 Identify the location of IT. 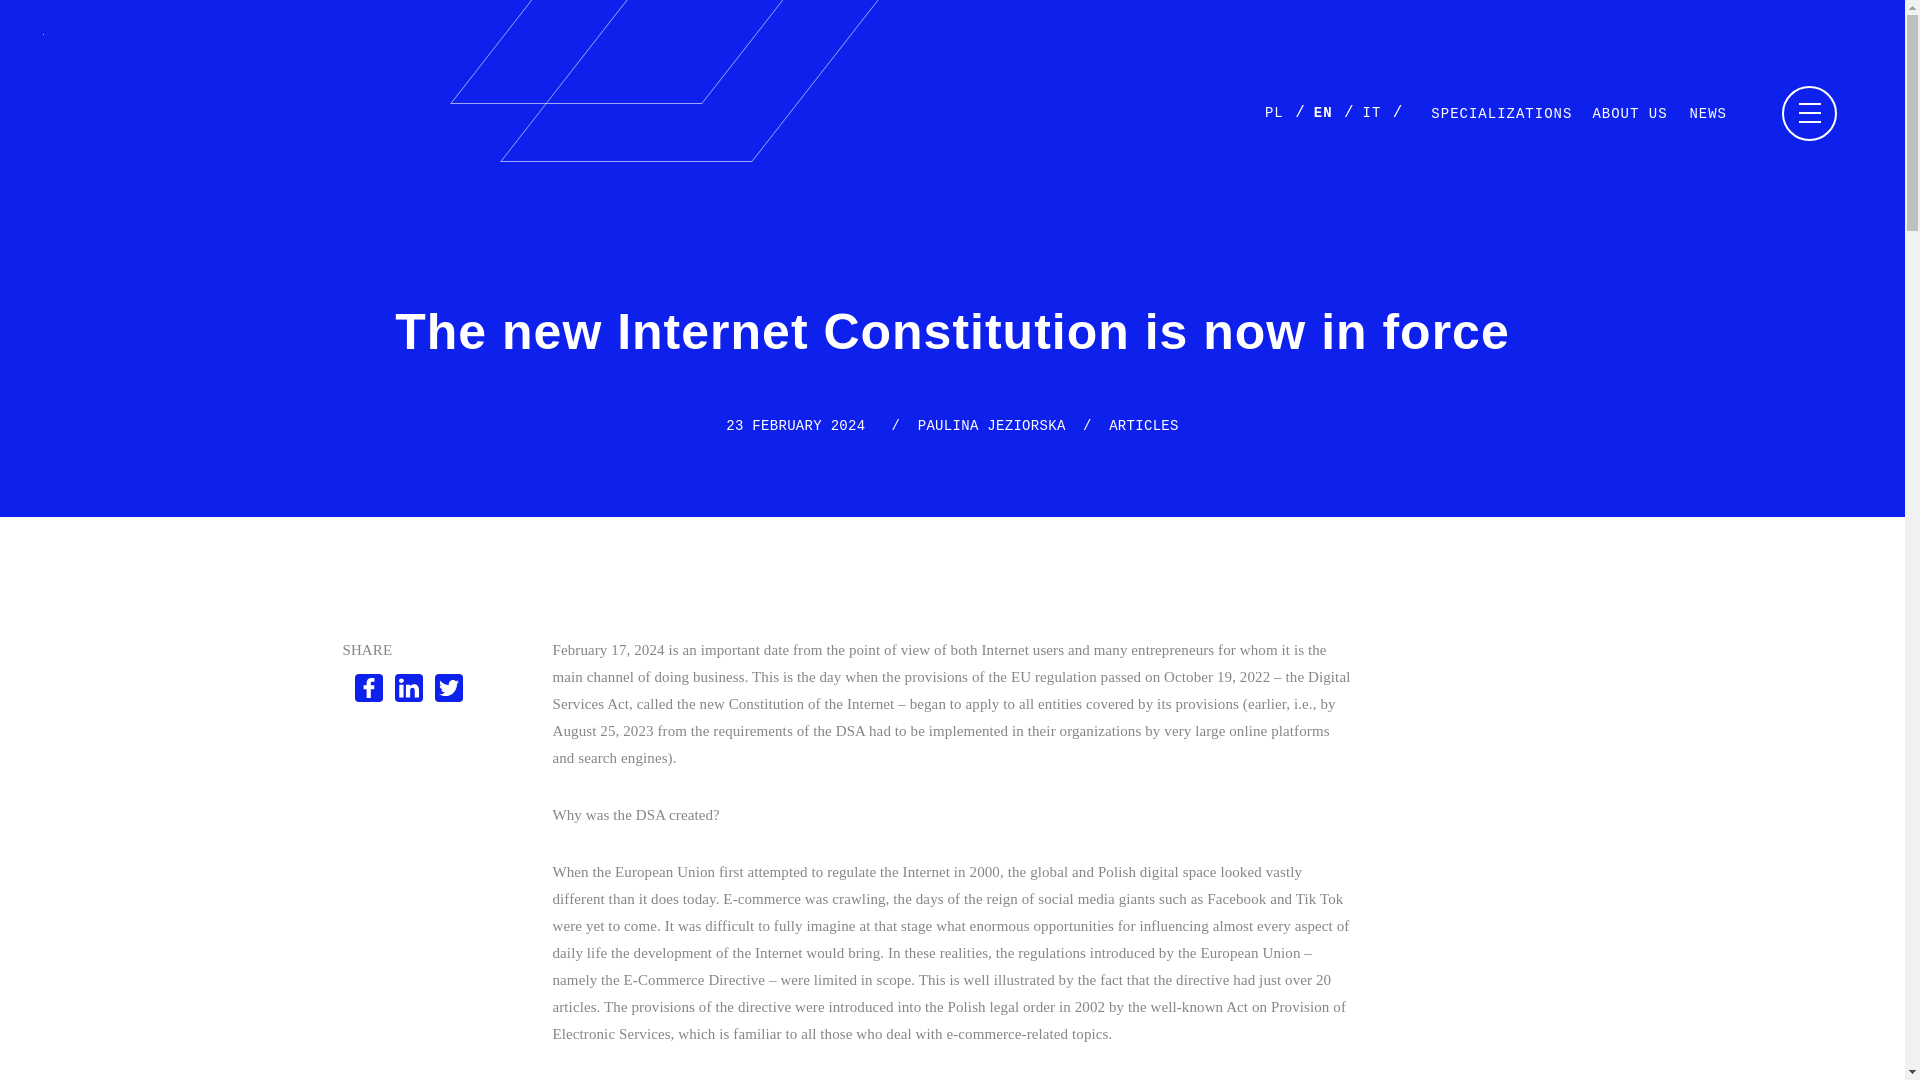
(1372, 112).